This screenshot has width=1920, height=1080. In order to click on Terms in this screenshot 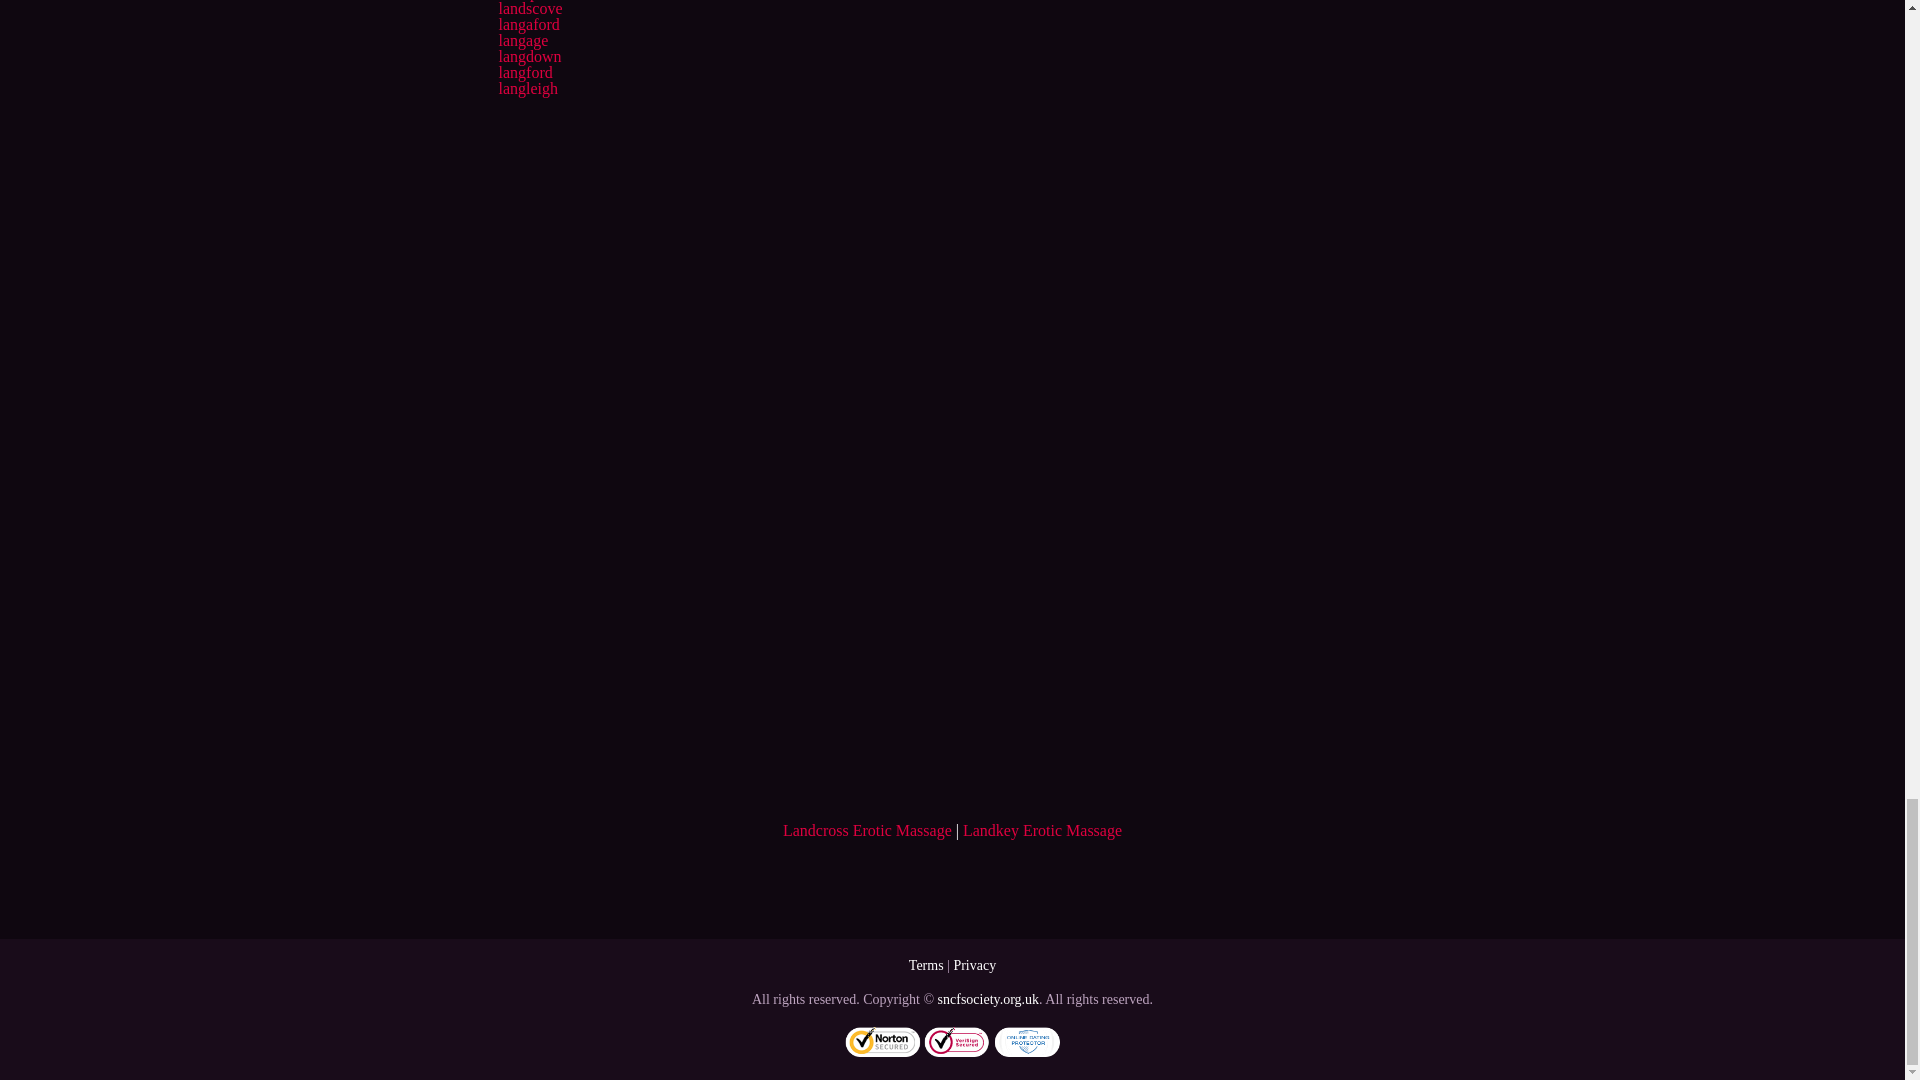, I will do `click(926, 965)`.